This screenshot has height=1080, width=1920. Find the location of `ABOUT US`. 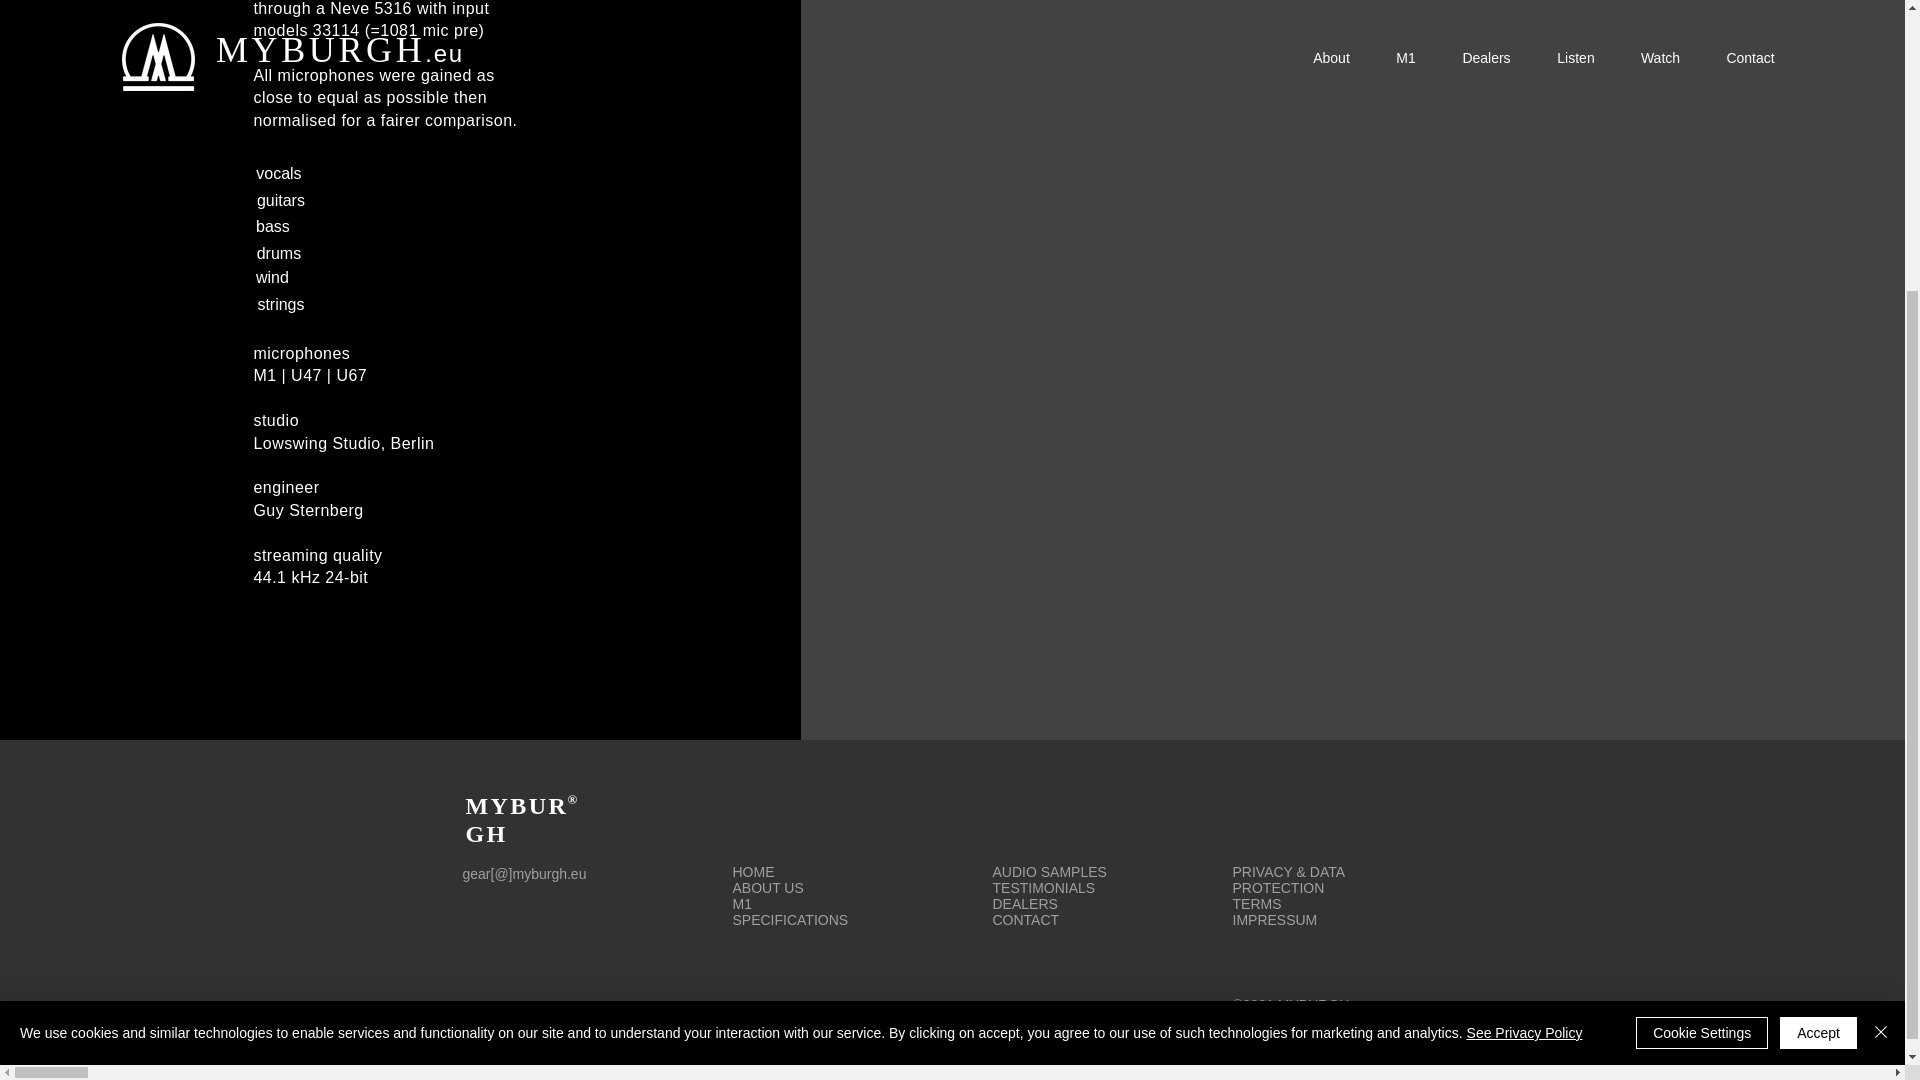

ABOUT US is located at coordinates (766, 888).